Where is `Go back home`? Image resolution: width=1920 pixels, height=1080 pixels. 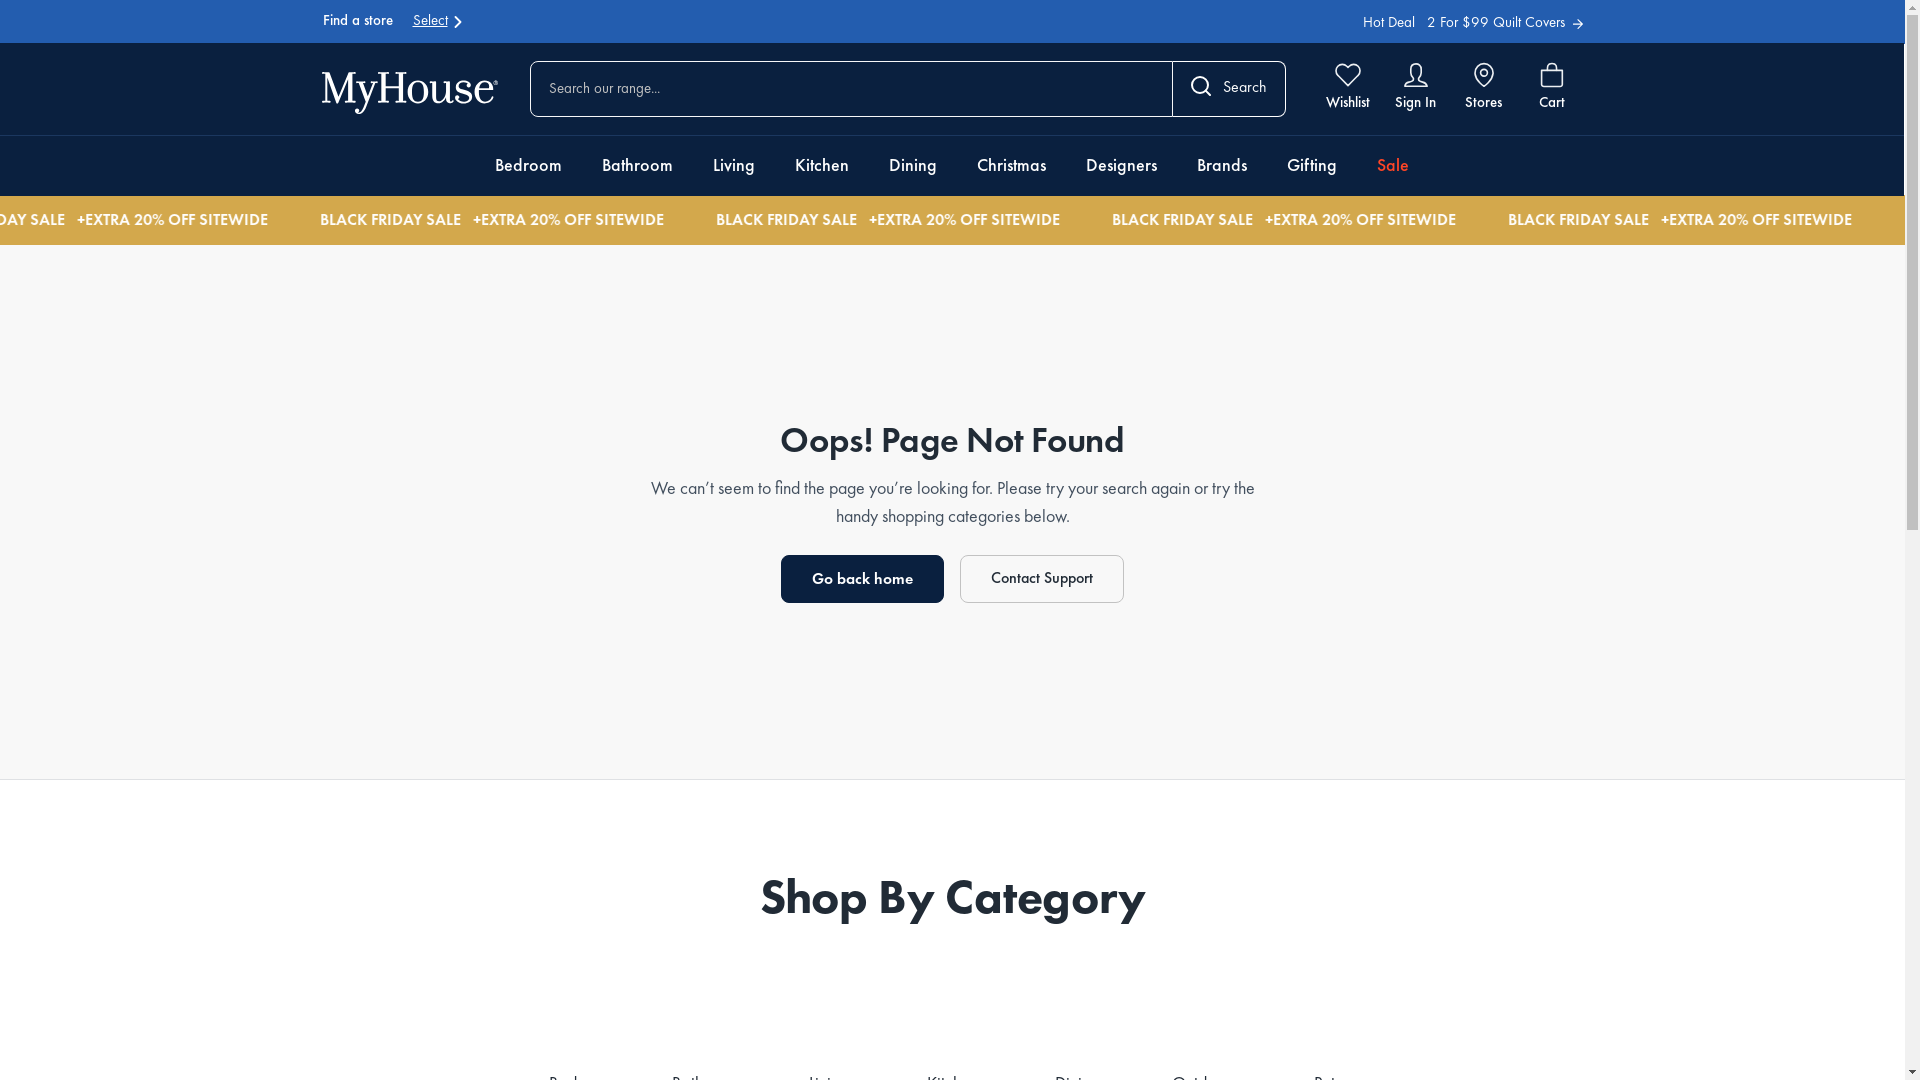
Go back home is located at coordinates (862, 579).